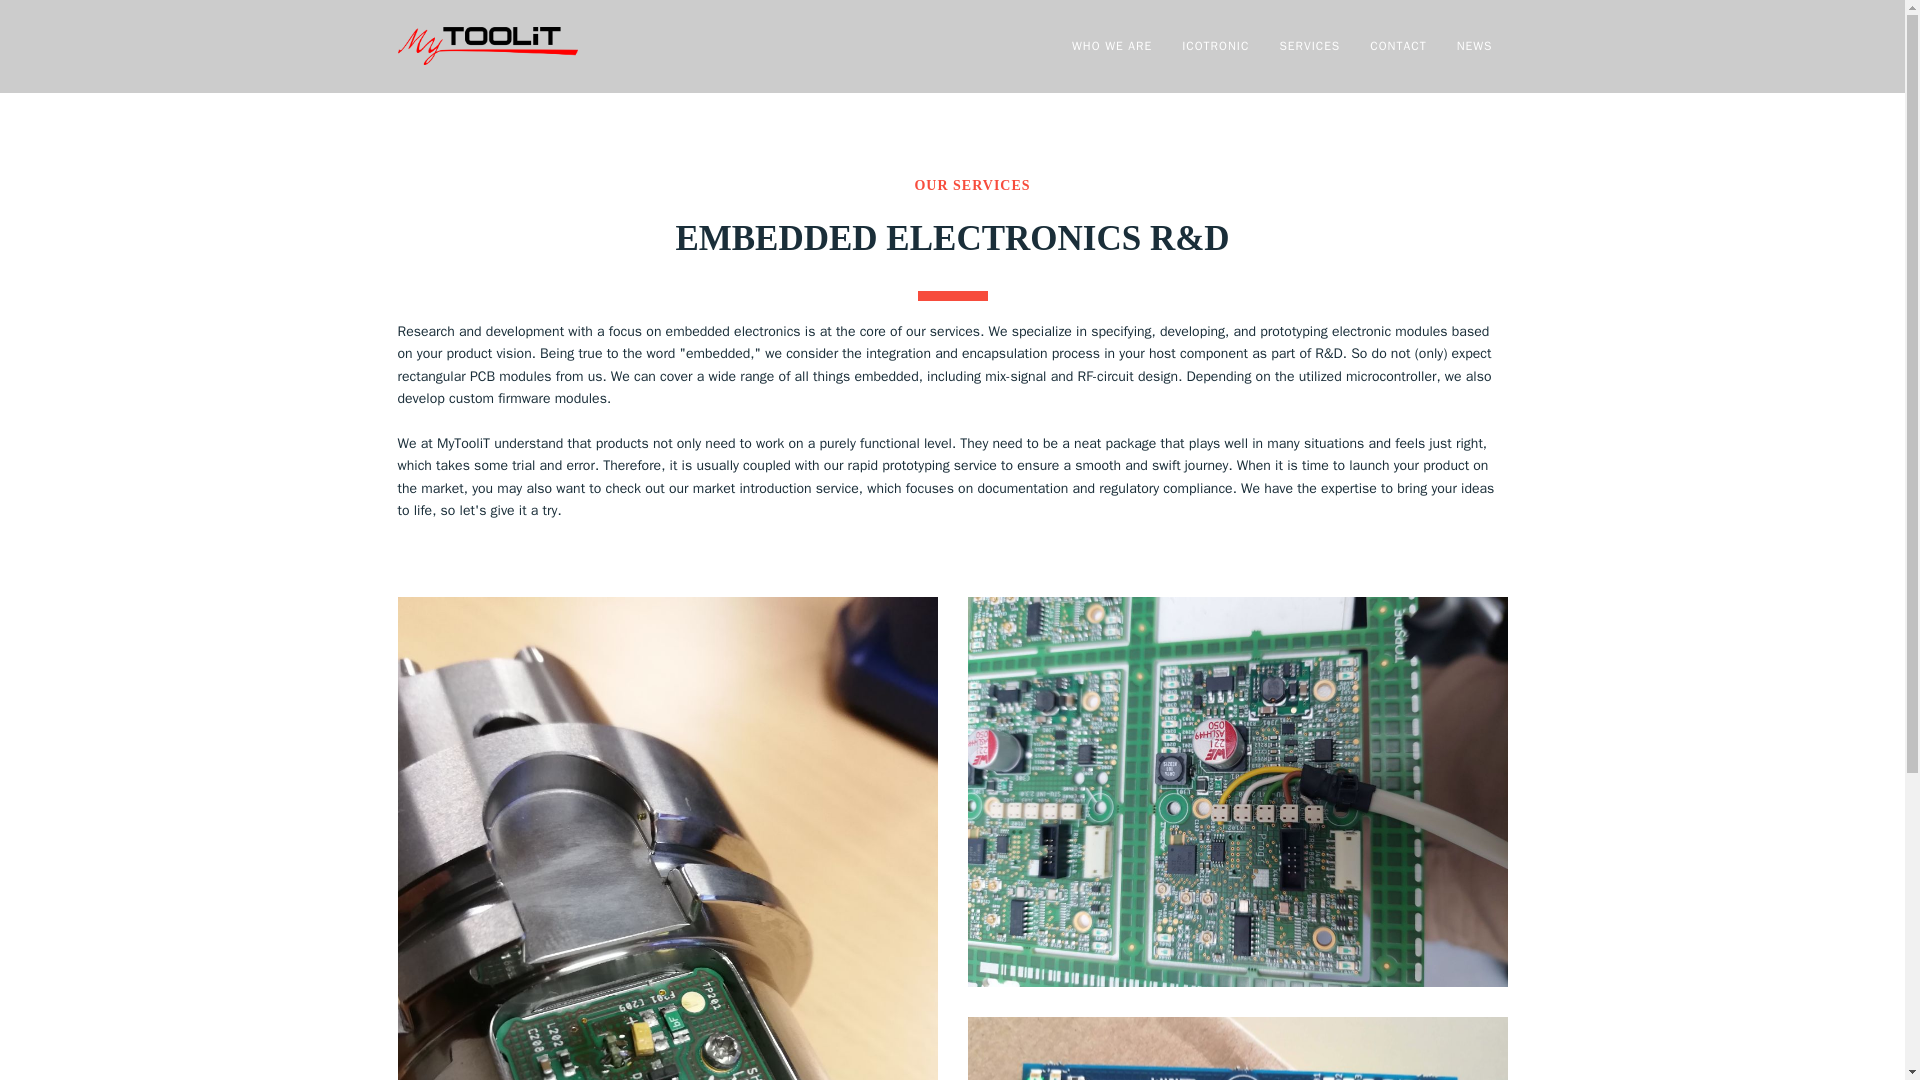 Image resolution: width=1920 pixels, height=1080 pixels. What do you see at coordinates (1216, 46) in the screenshot?
I see `ICOTRONIC` at bounding box center [1216, 46].